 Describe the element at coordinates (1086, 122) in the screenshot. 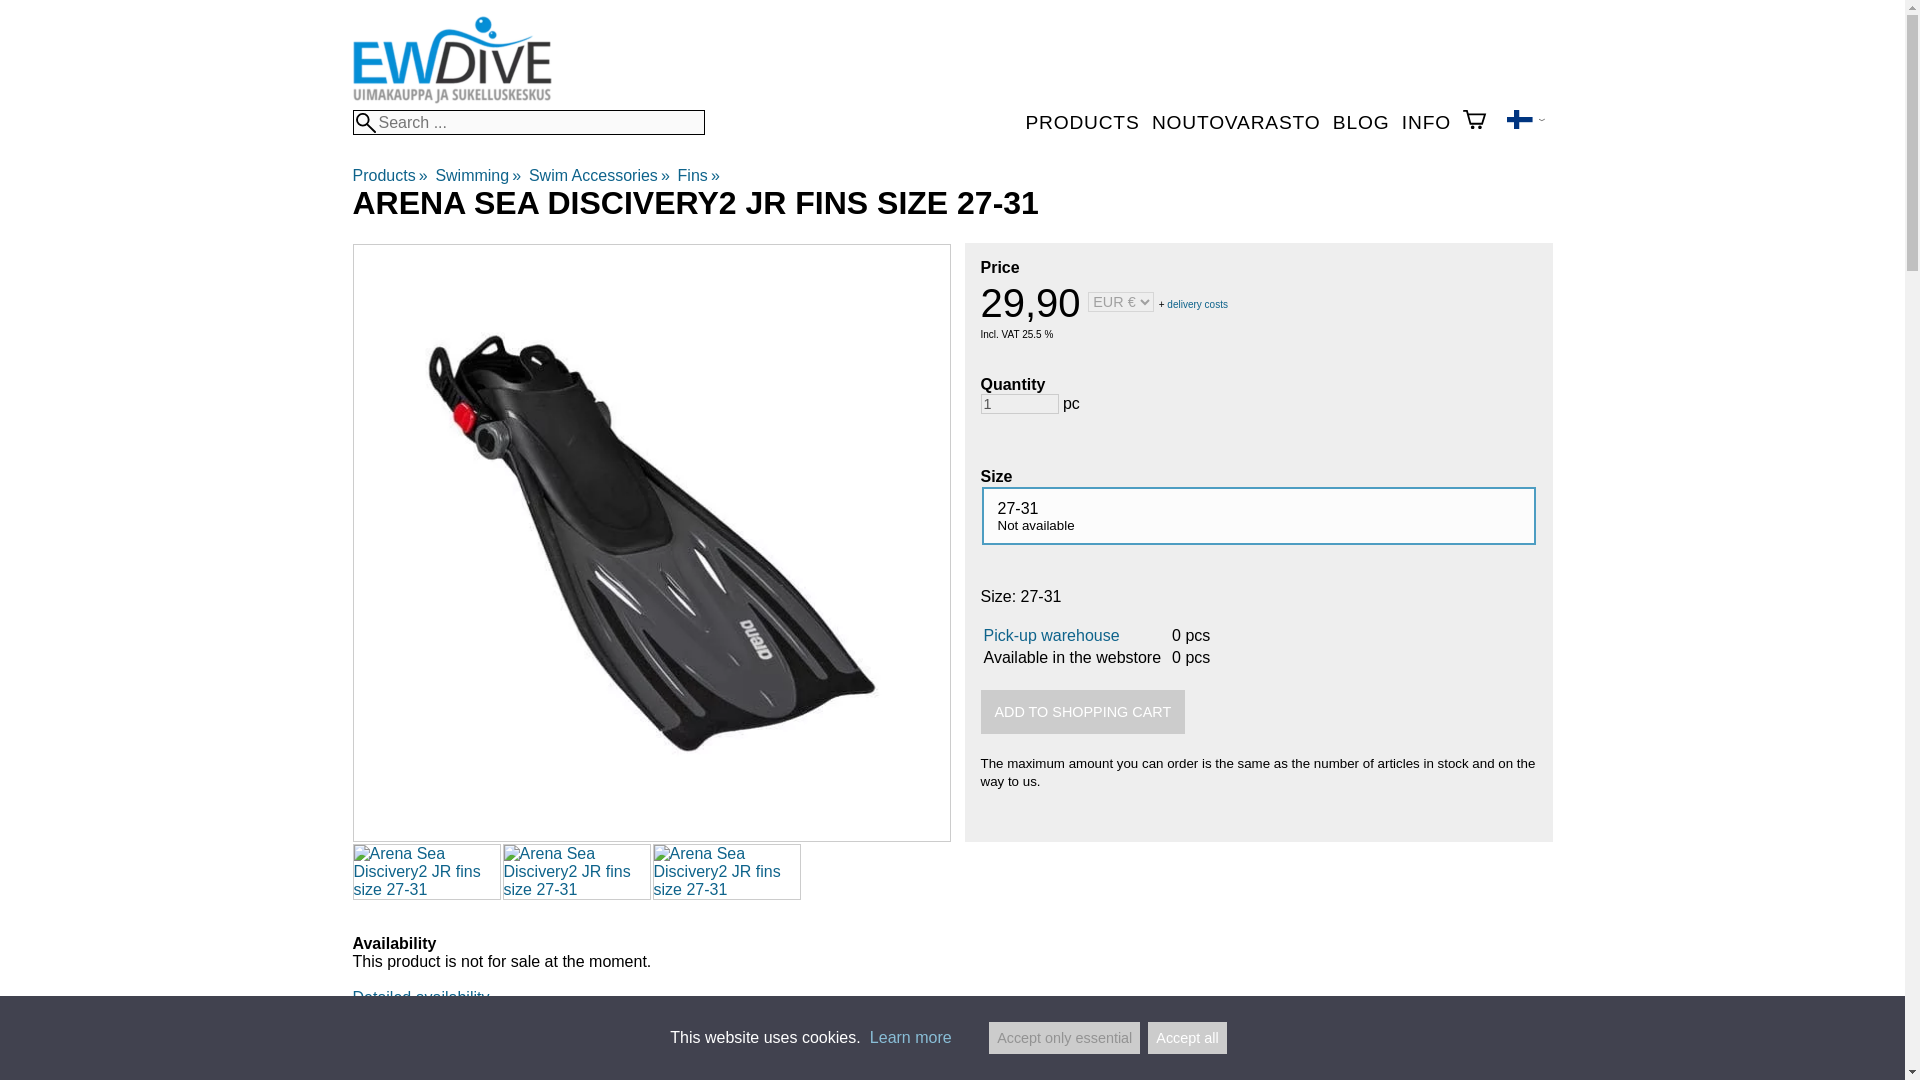

I see `PRODUCTS` at that location.